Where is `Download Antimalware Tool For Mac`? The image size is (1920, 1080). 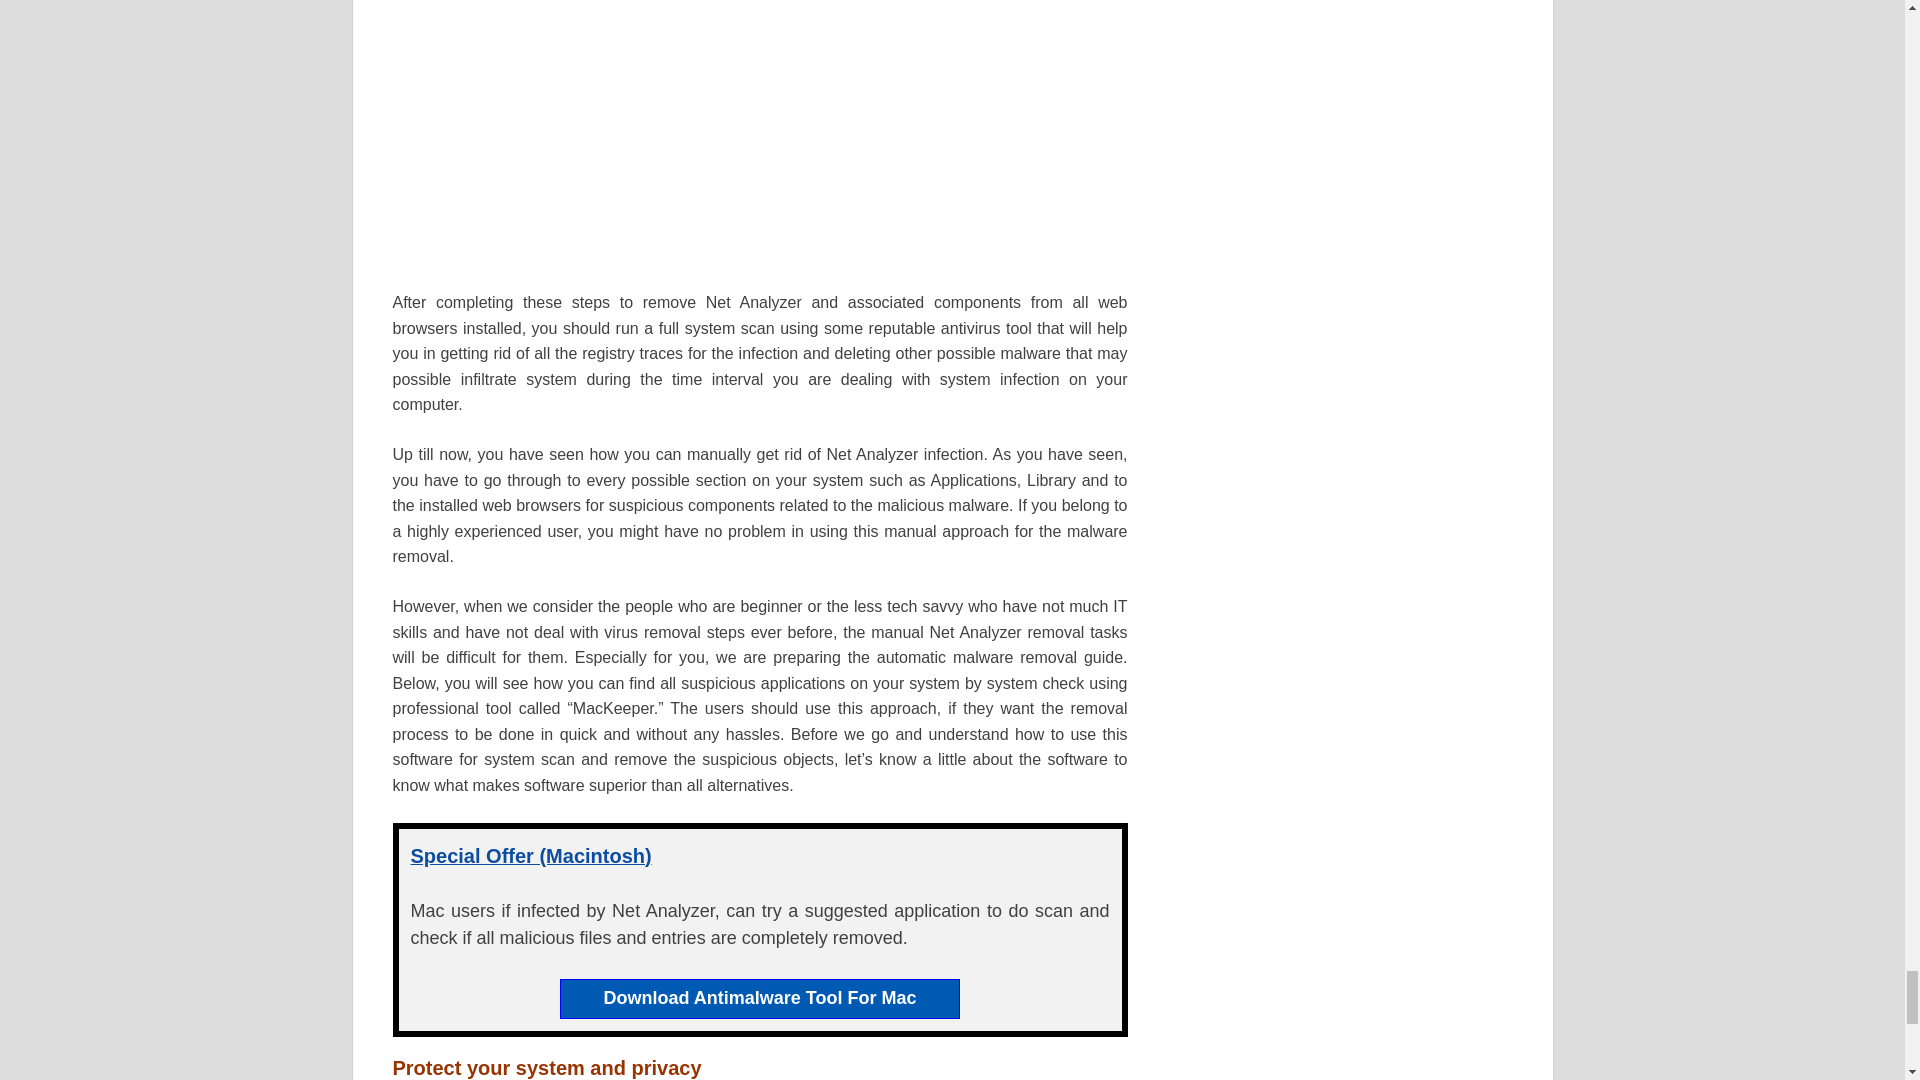
Download Antimalware Tool For Mac is located at coordinates (758, 998).